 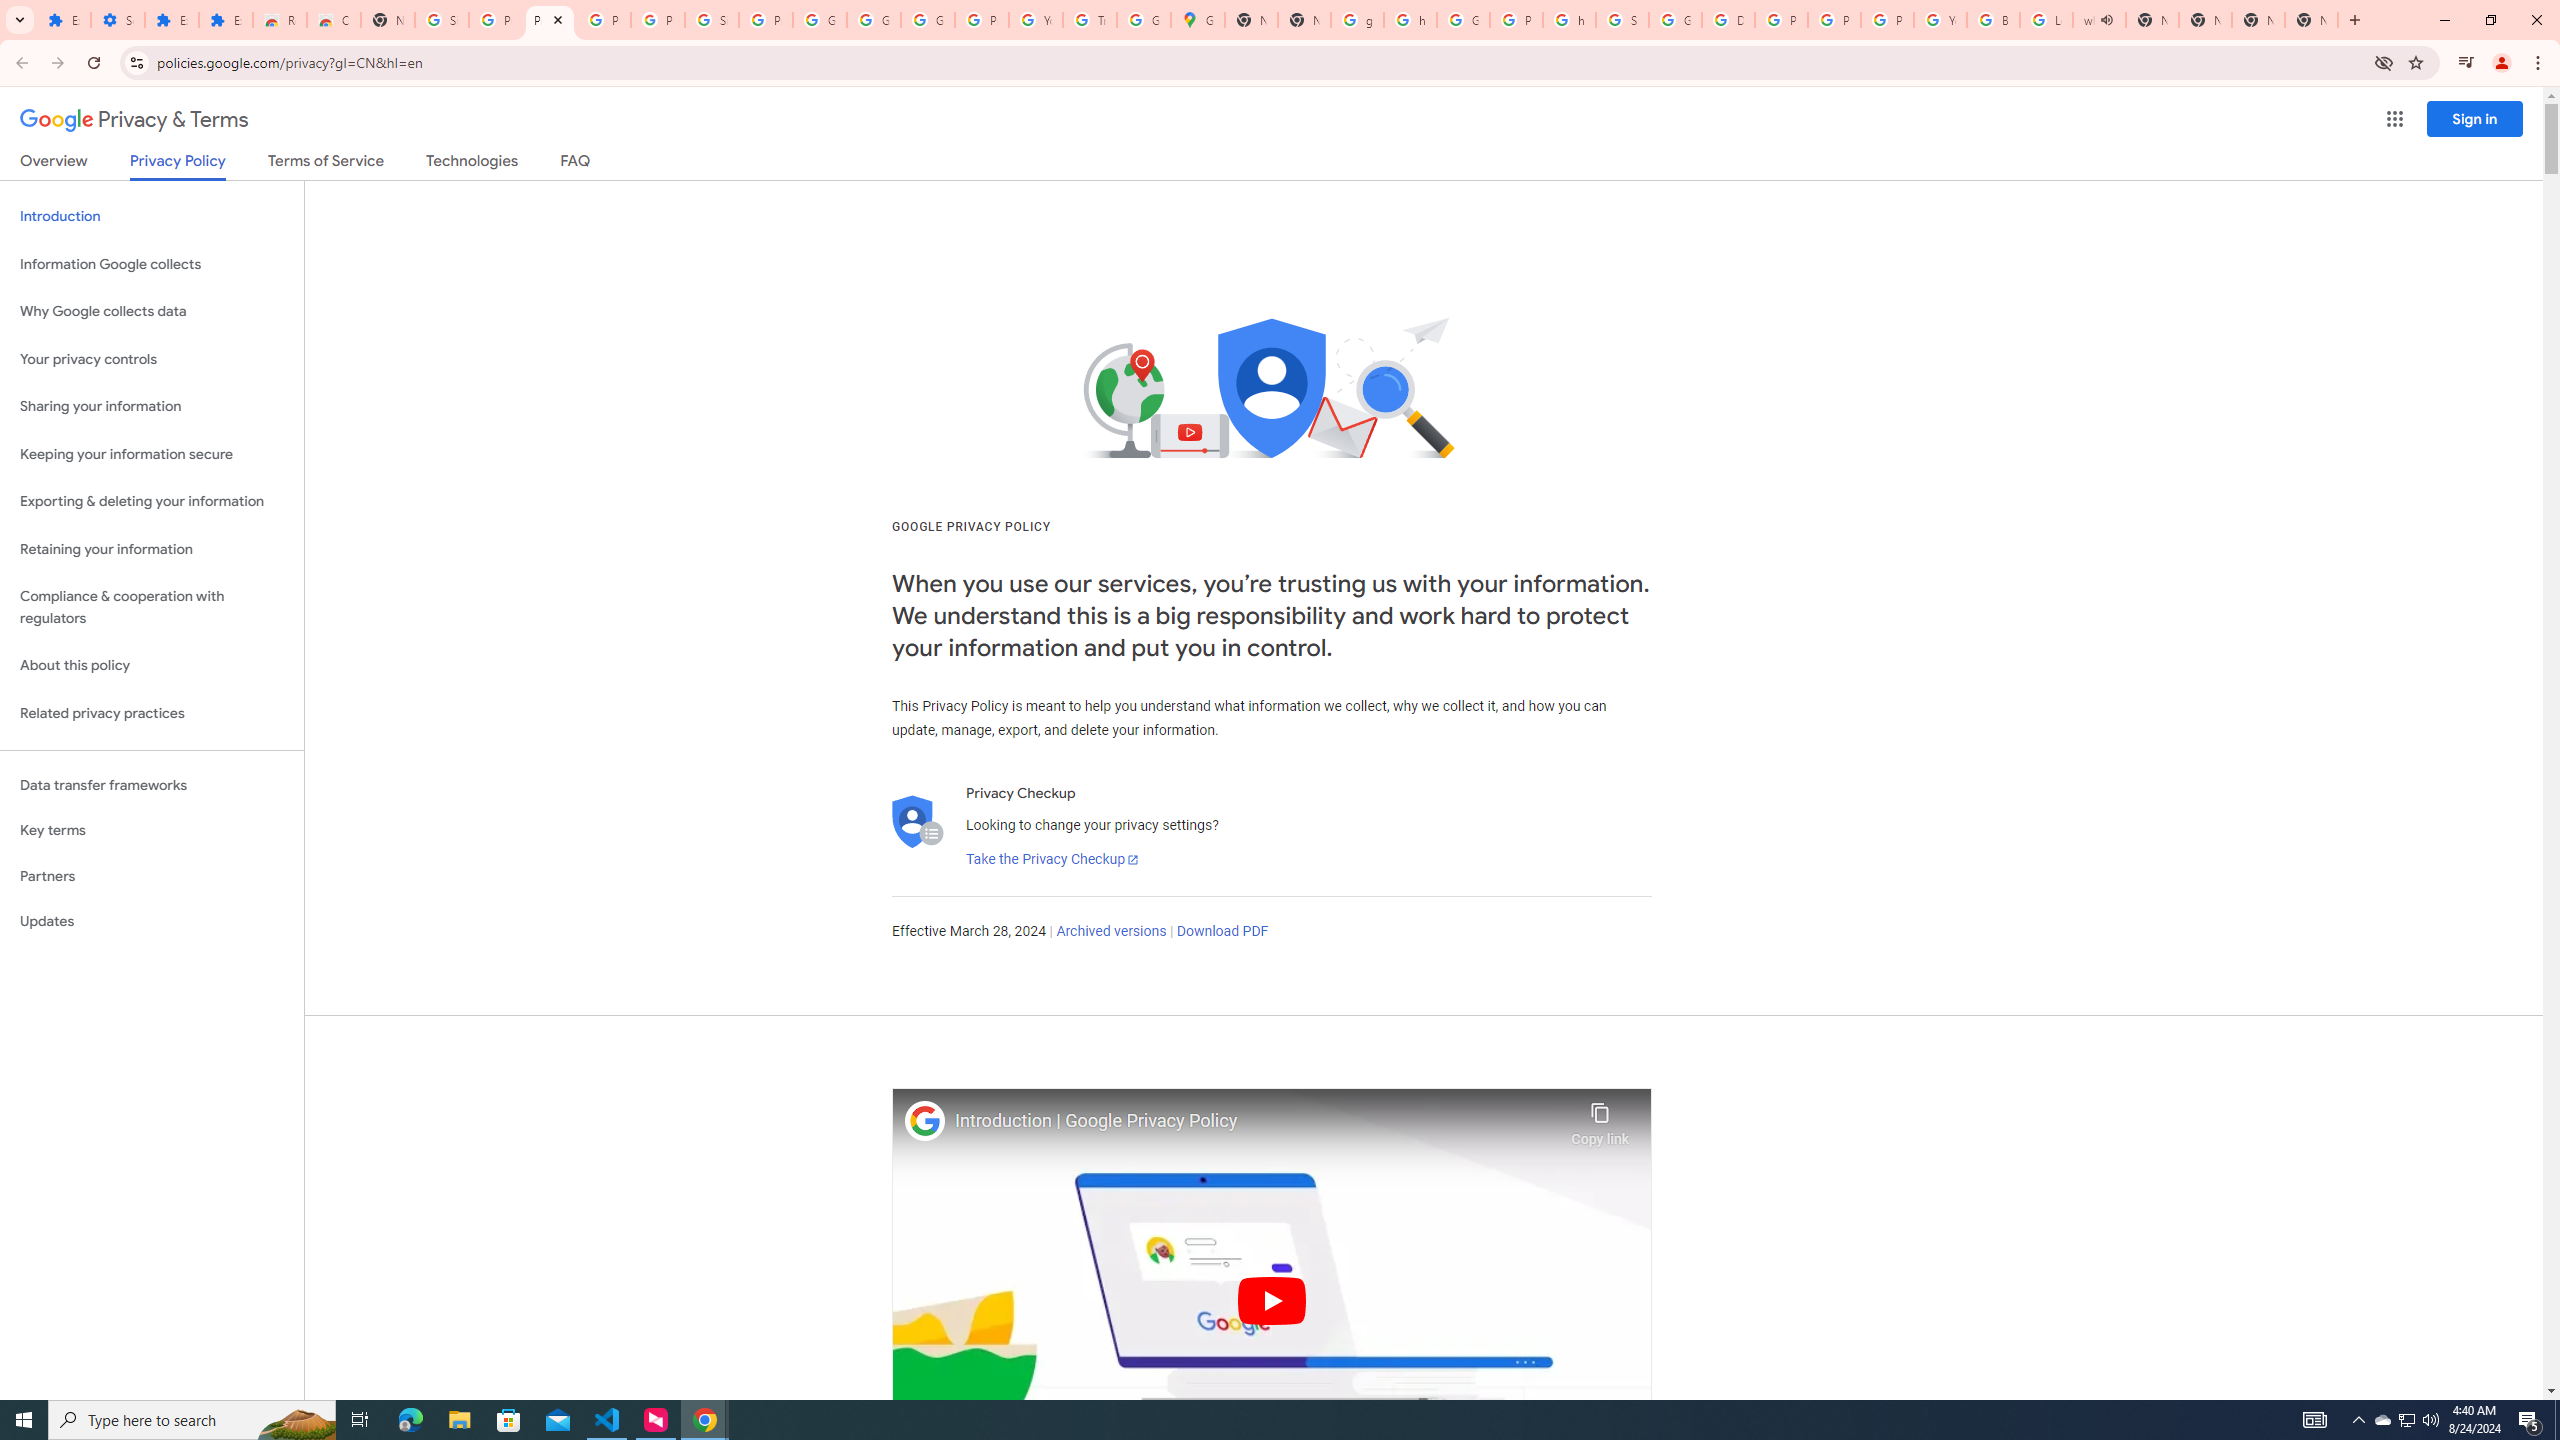 I want to click on About this policy, so click(x=152, y=666).